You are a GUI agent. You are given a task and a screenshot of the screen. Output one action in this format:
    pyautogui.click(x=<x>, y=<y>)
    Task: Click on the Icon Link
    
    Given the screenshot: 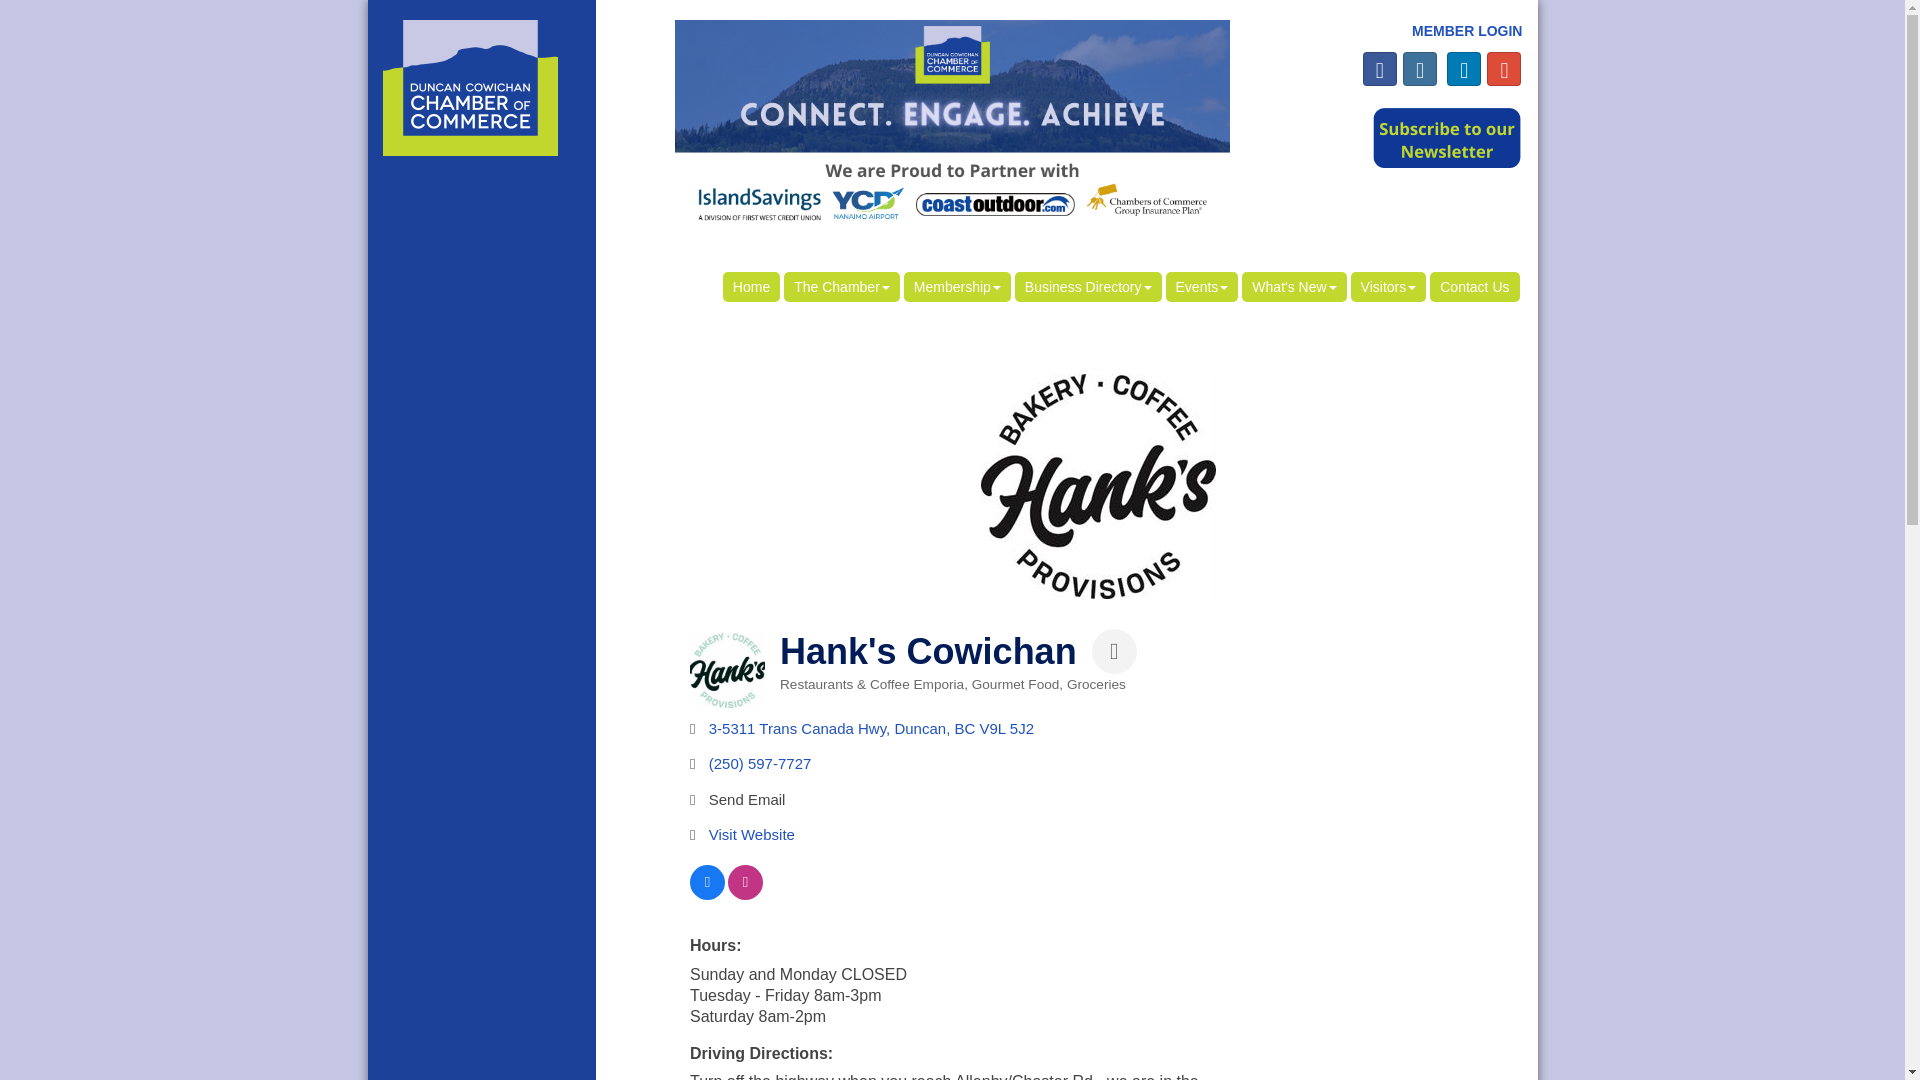 What is the action you would take?
    pyautogui.click(x=1380, y=68)
    